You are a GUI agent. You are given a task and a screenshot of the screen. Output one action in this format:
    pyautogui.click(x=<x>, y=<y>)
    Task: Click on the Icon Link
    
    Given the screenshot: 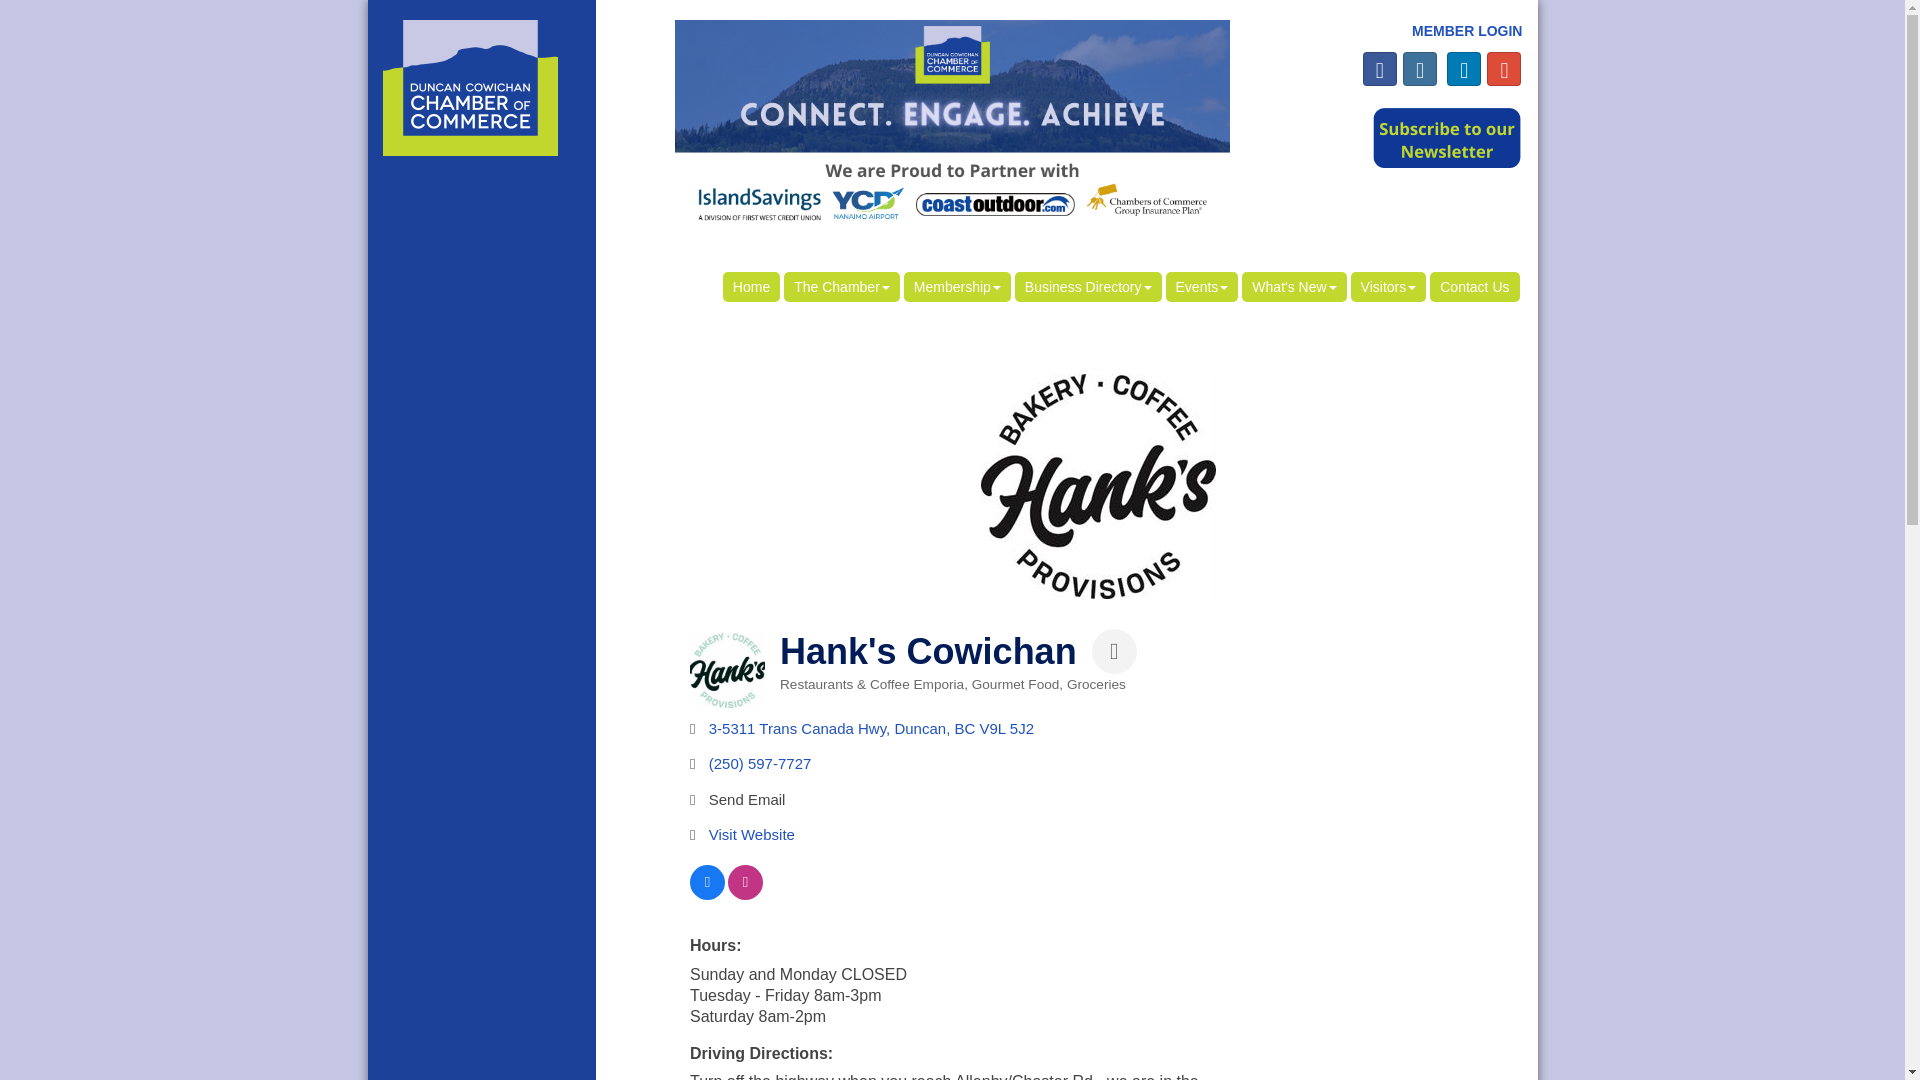 What is the action you would take?
    pyautogui.click(x=1380, y=68)
    